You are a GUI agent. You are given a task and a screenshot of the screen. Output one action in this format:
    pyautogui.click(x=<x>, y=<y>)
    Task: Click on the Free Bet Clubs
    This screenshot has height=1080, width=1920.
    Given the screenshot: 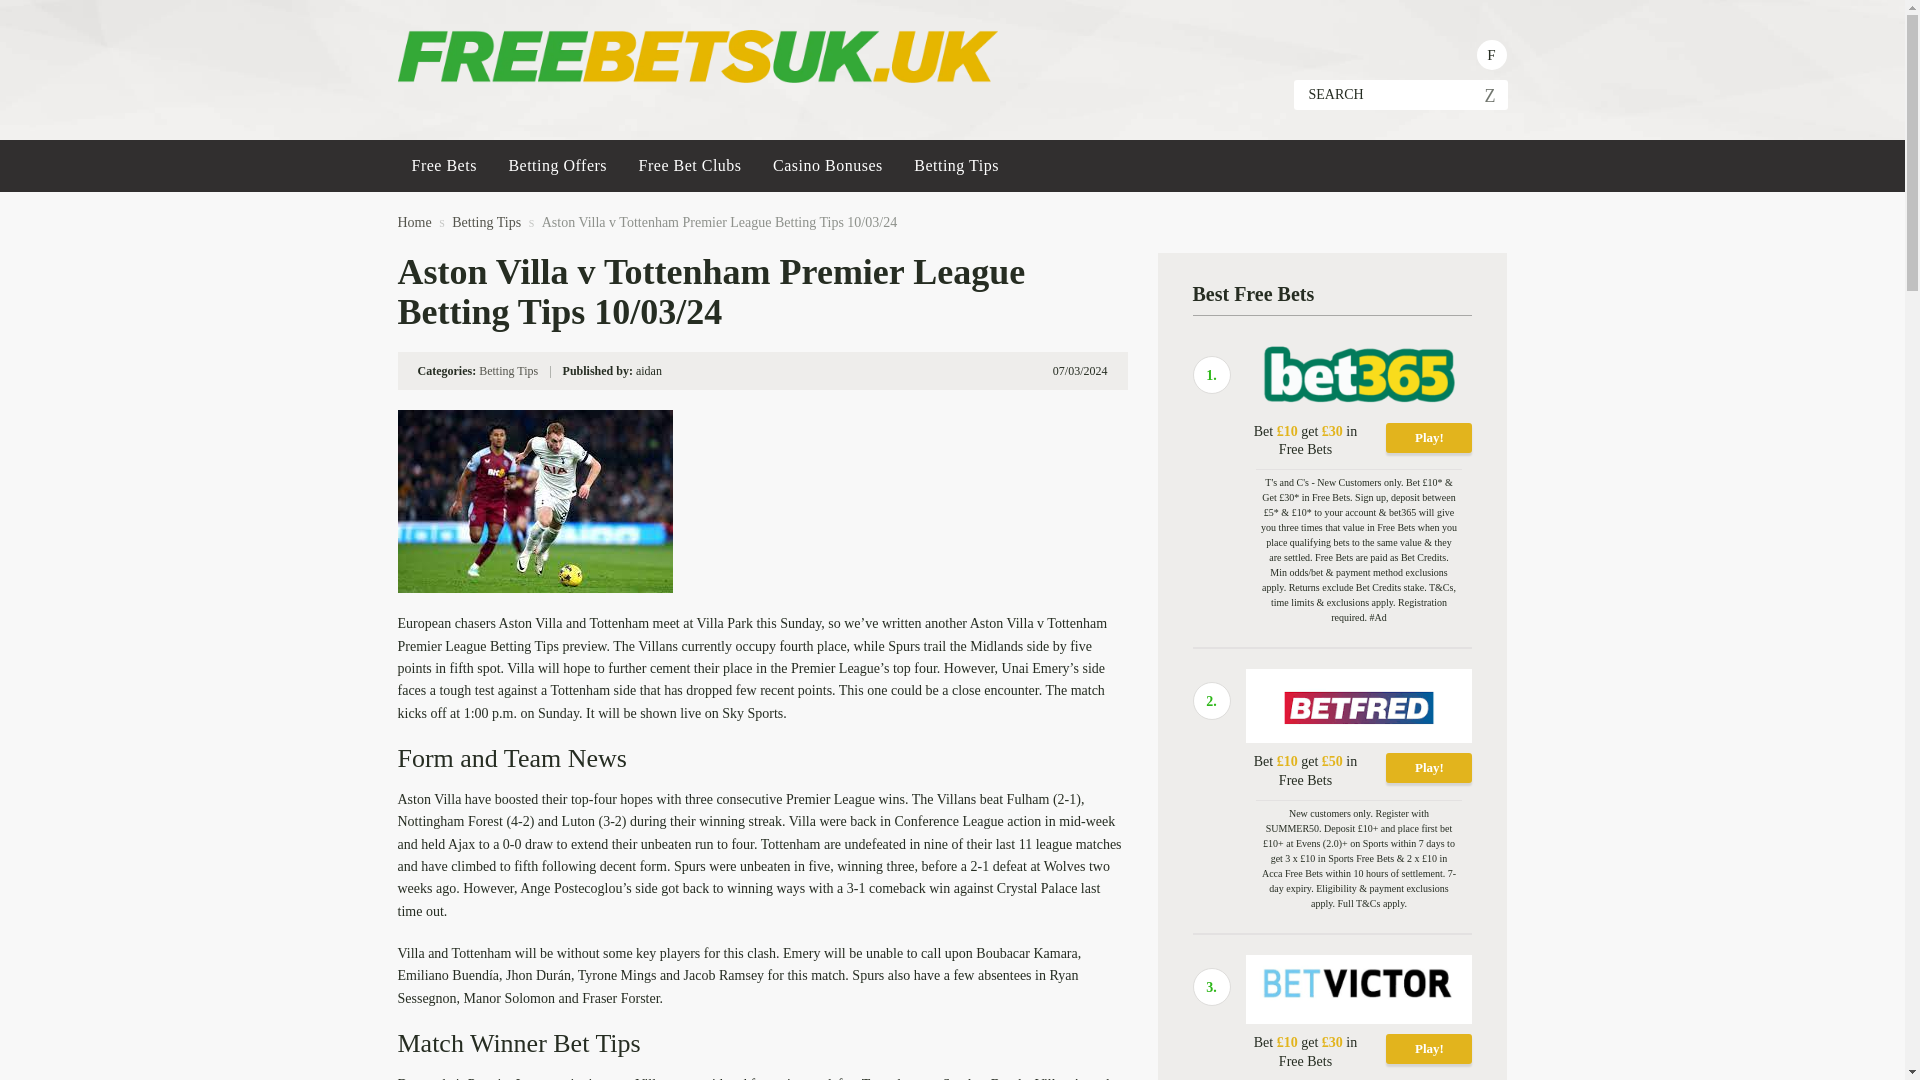 What is the action you would take?
    pyautogui.click(x=690, y=166)
    